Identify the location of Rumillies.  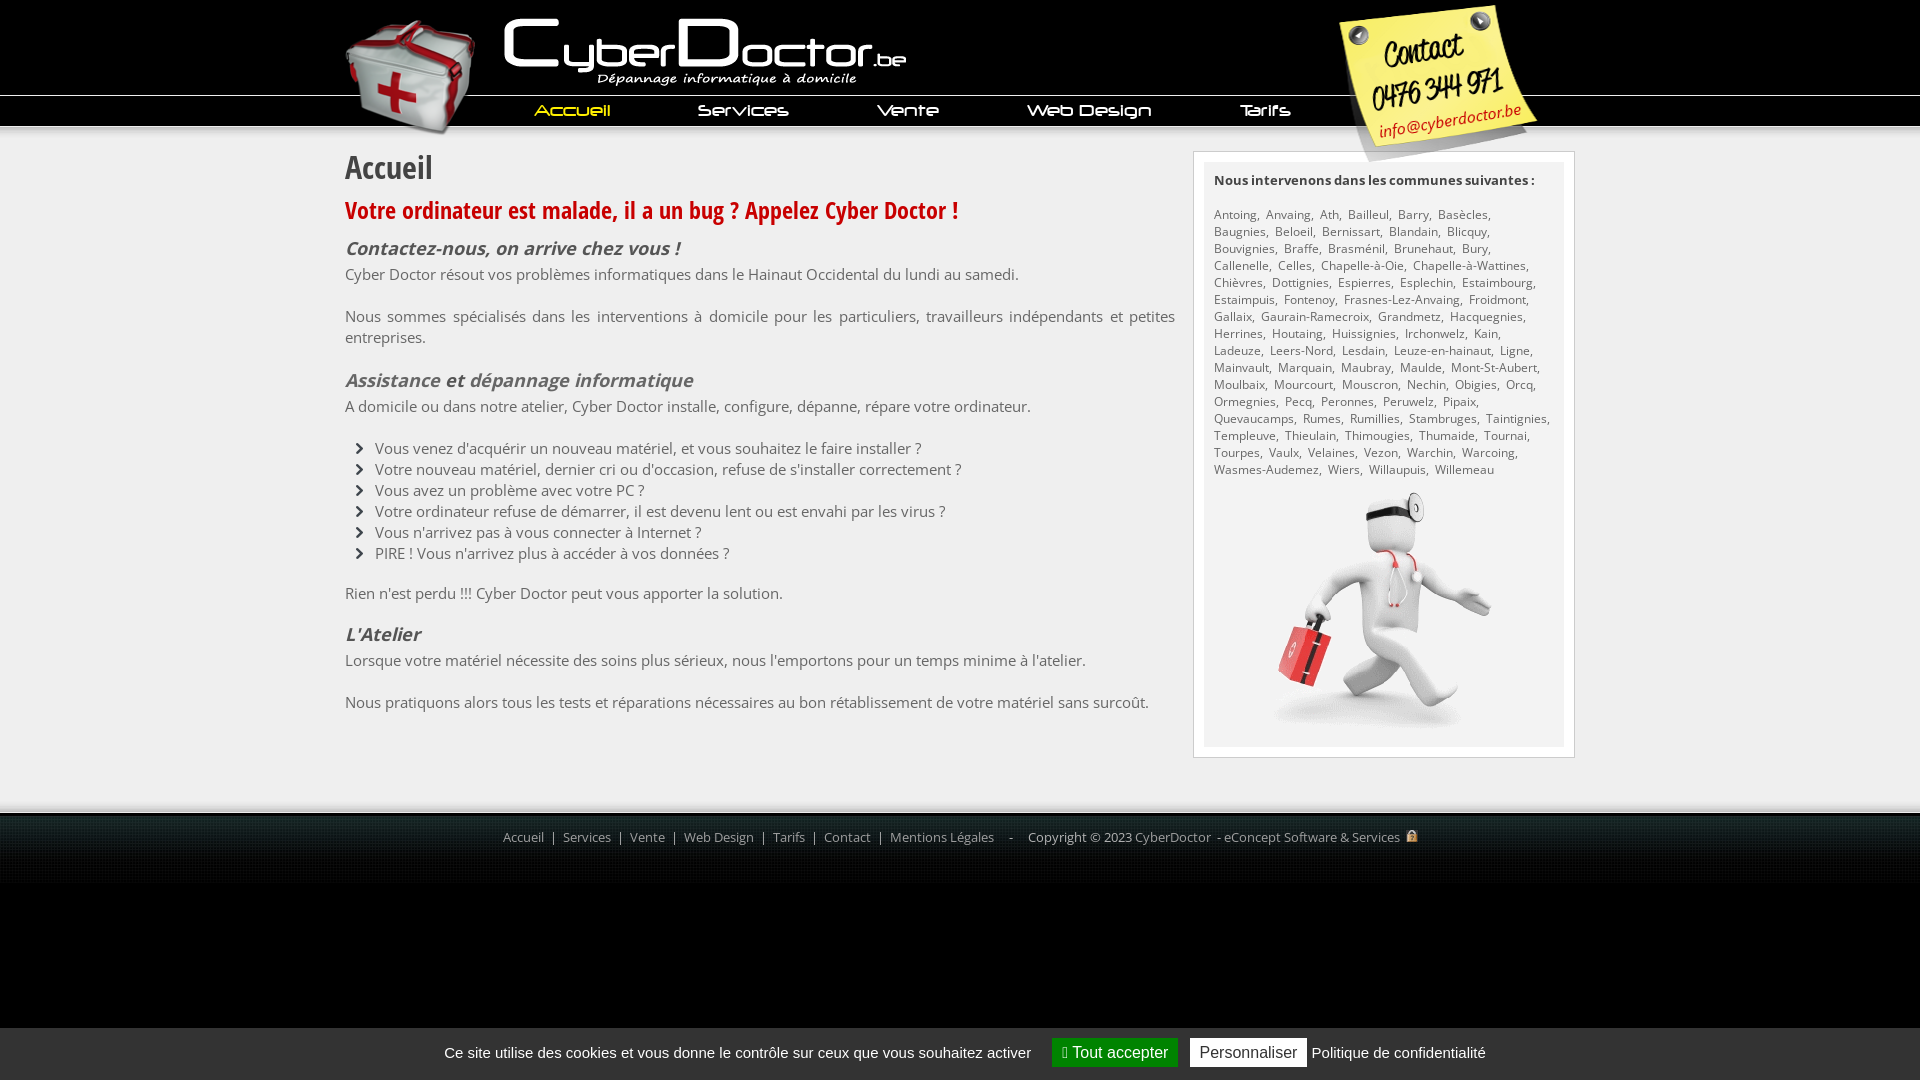
(1375, 418).